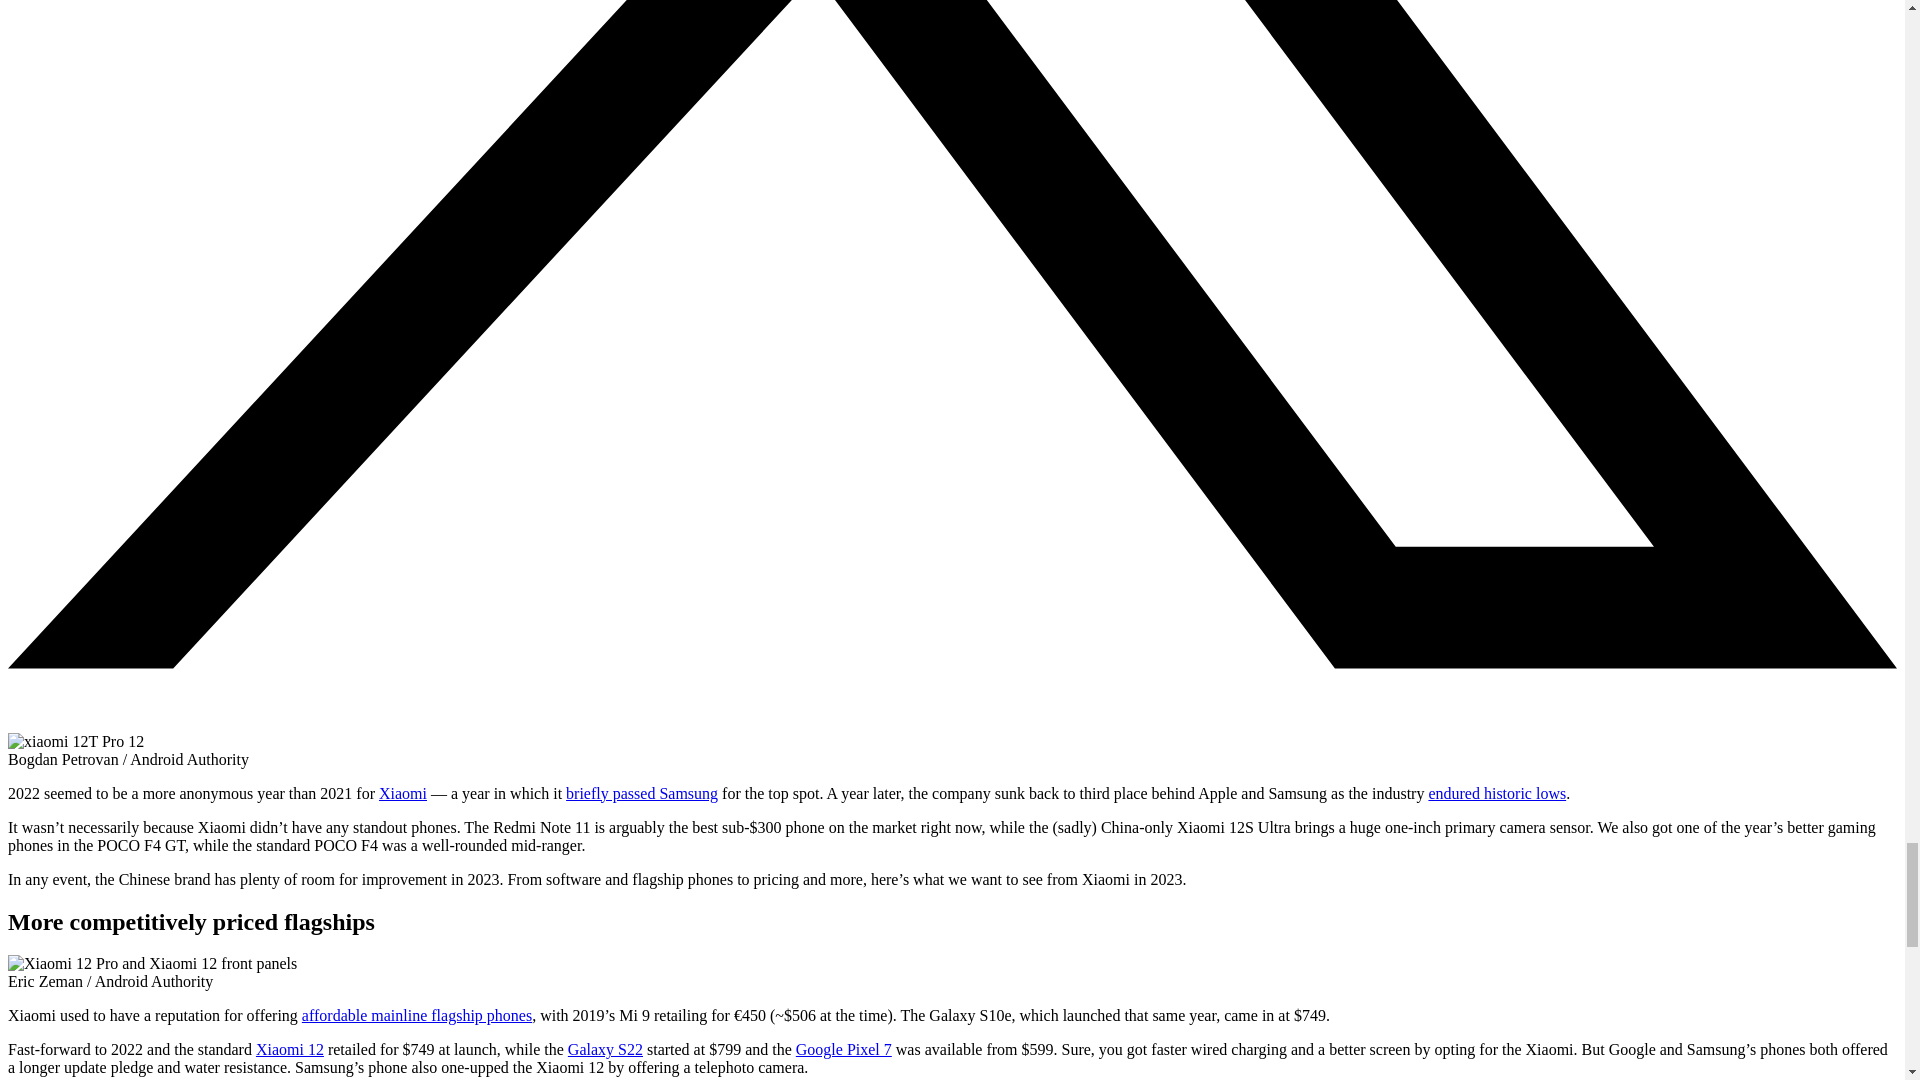  What do you see at coordinates (606, 1050) in the screenshot?
I see `Galaxy S22` at bounding box center [606, 1050].